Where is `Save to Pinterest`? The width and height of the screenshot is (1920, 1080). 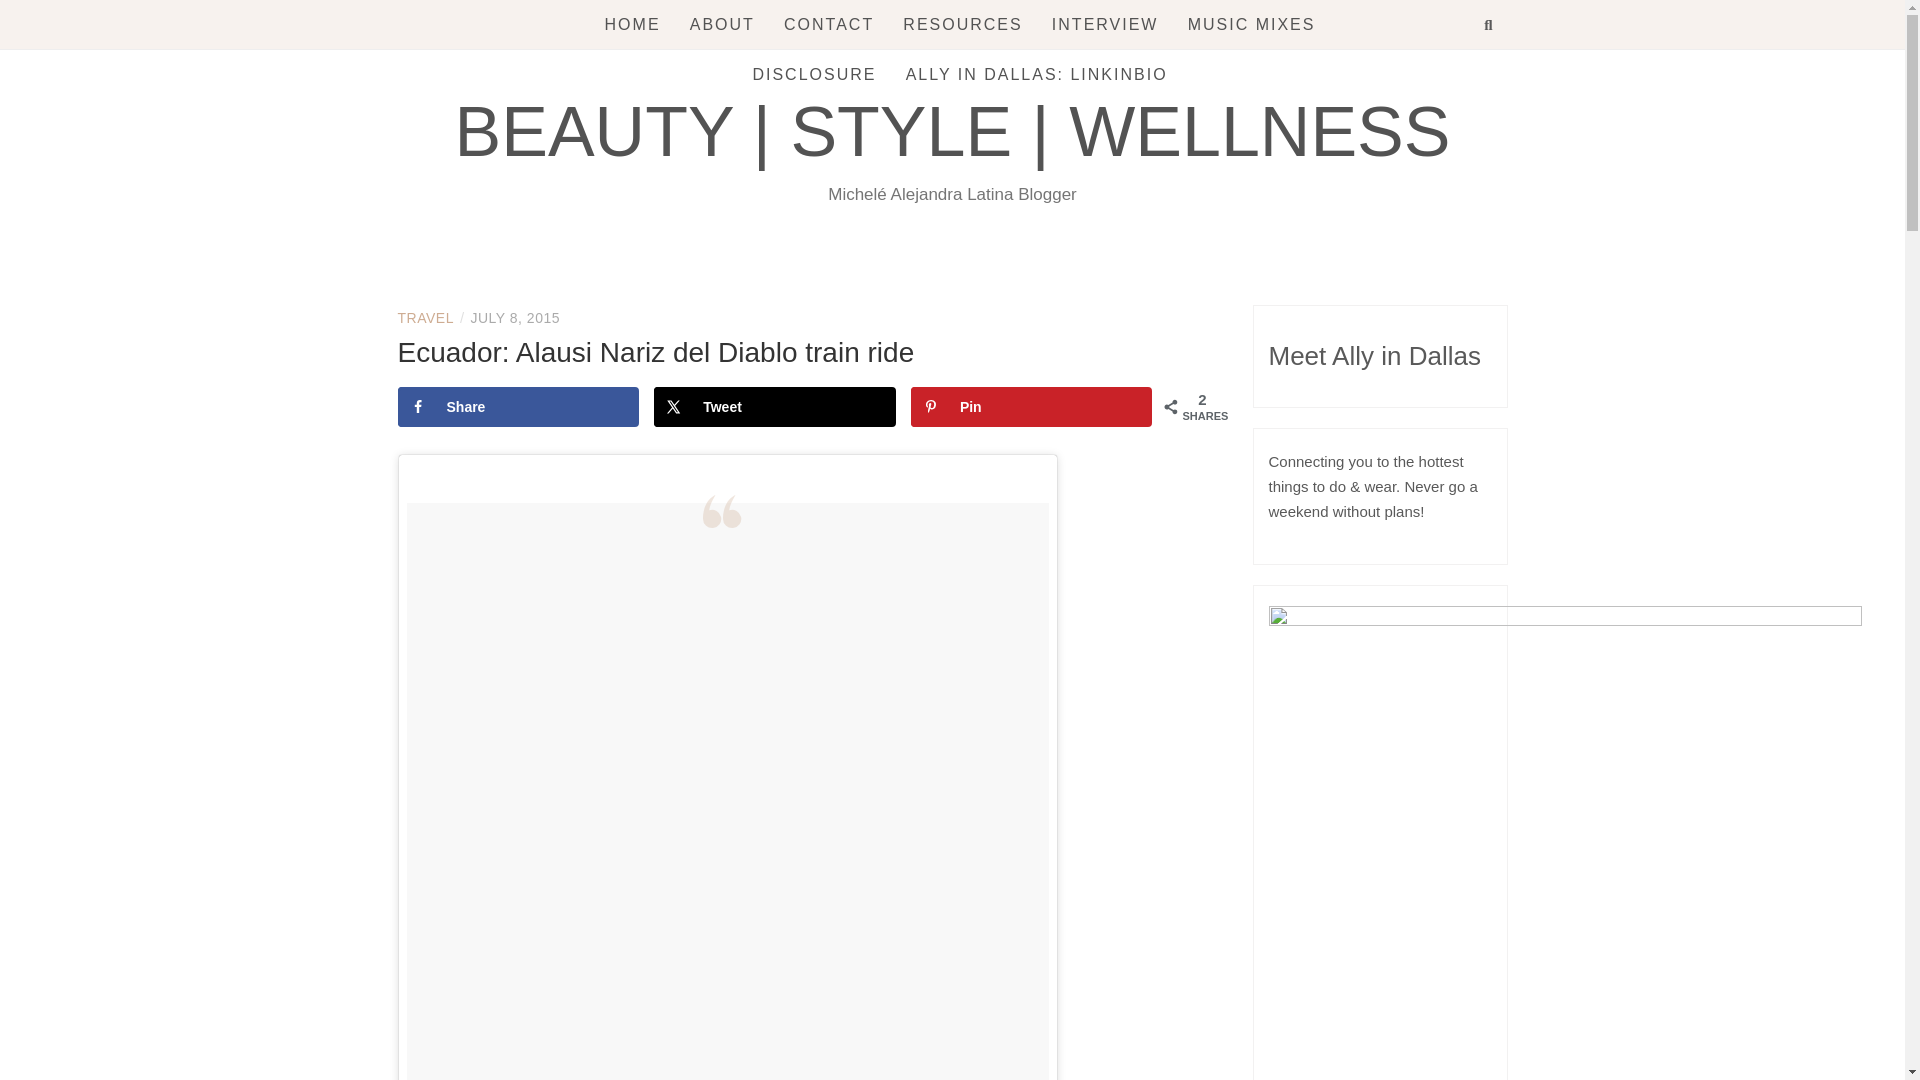
Save to Pinterest is located at coordinates (1032, 406).